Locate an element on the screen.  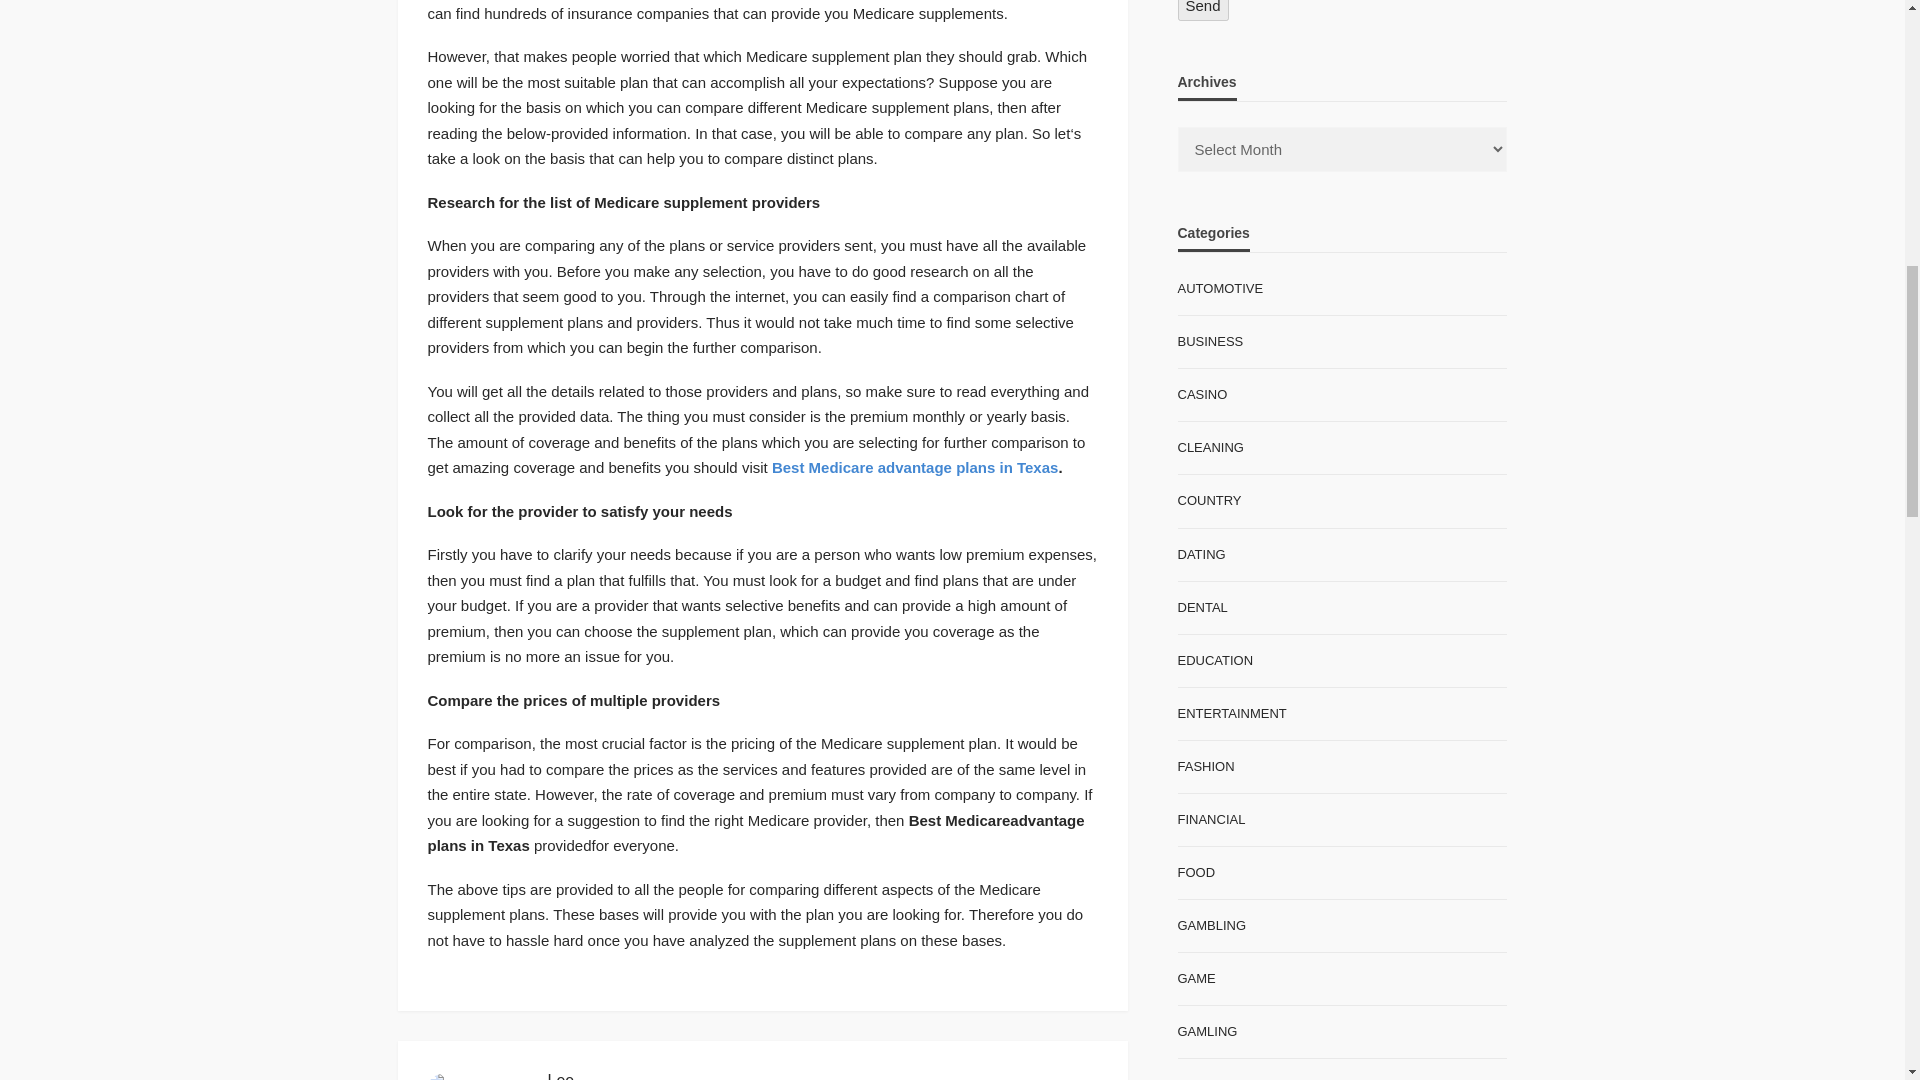
Lee is located at coordinates (560, 1076).